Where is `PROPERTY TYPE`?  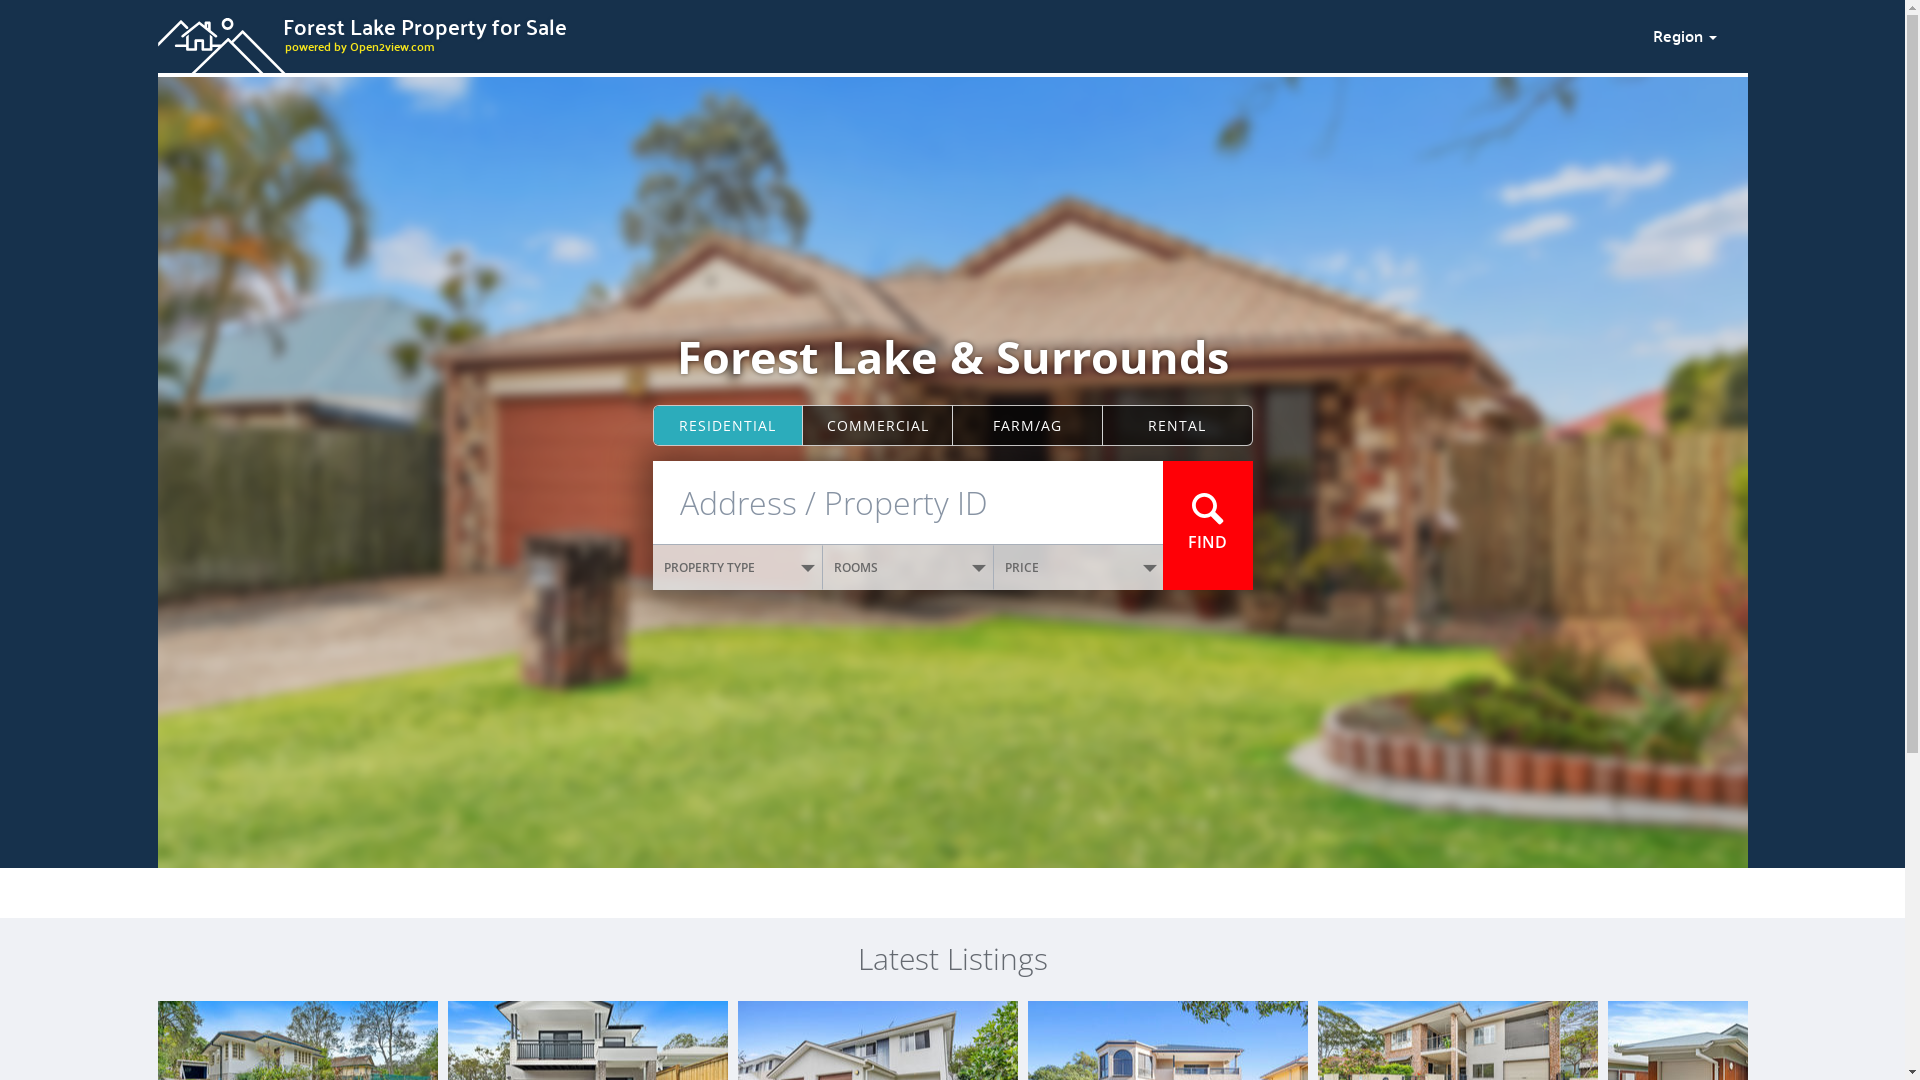 PROPERTY TYPE is located at coordinates (738, 568).